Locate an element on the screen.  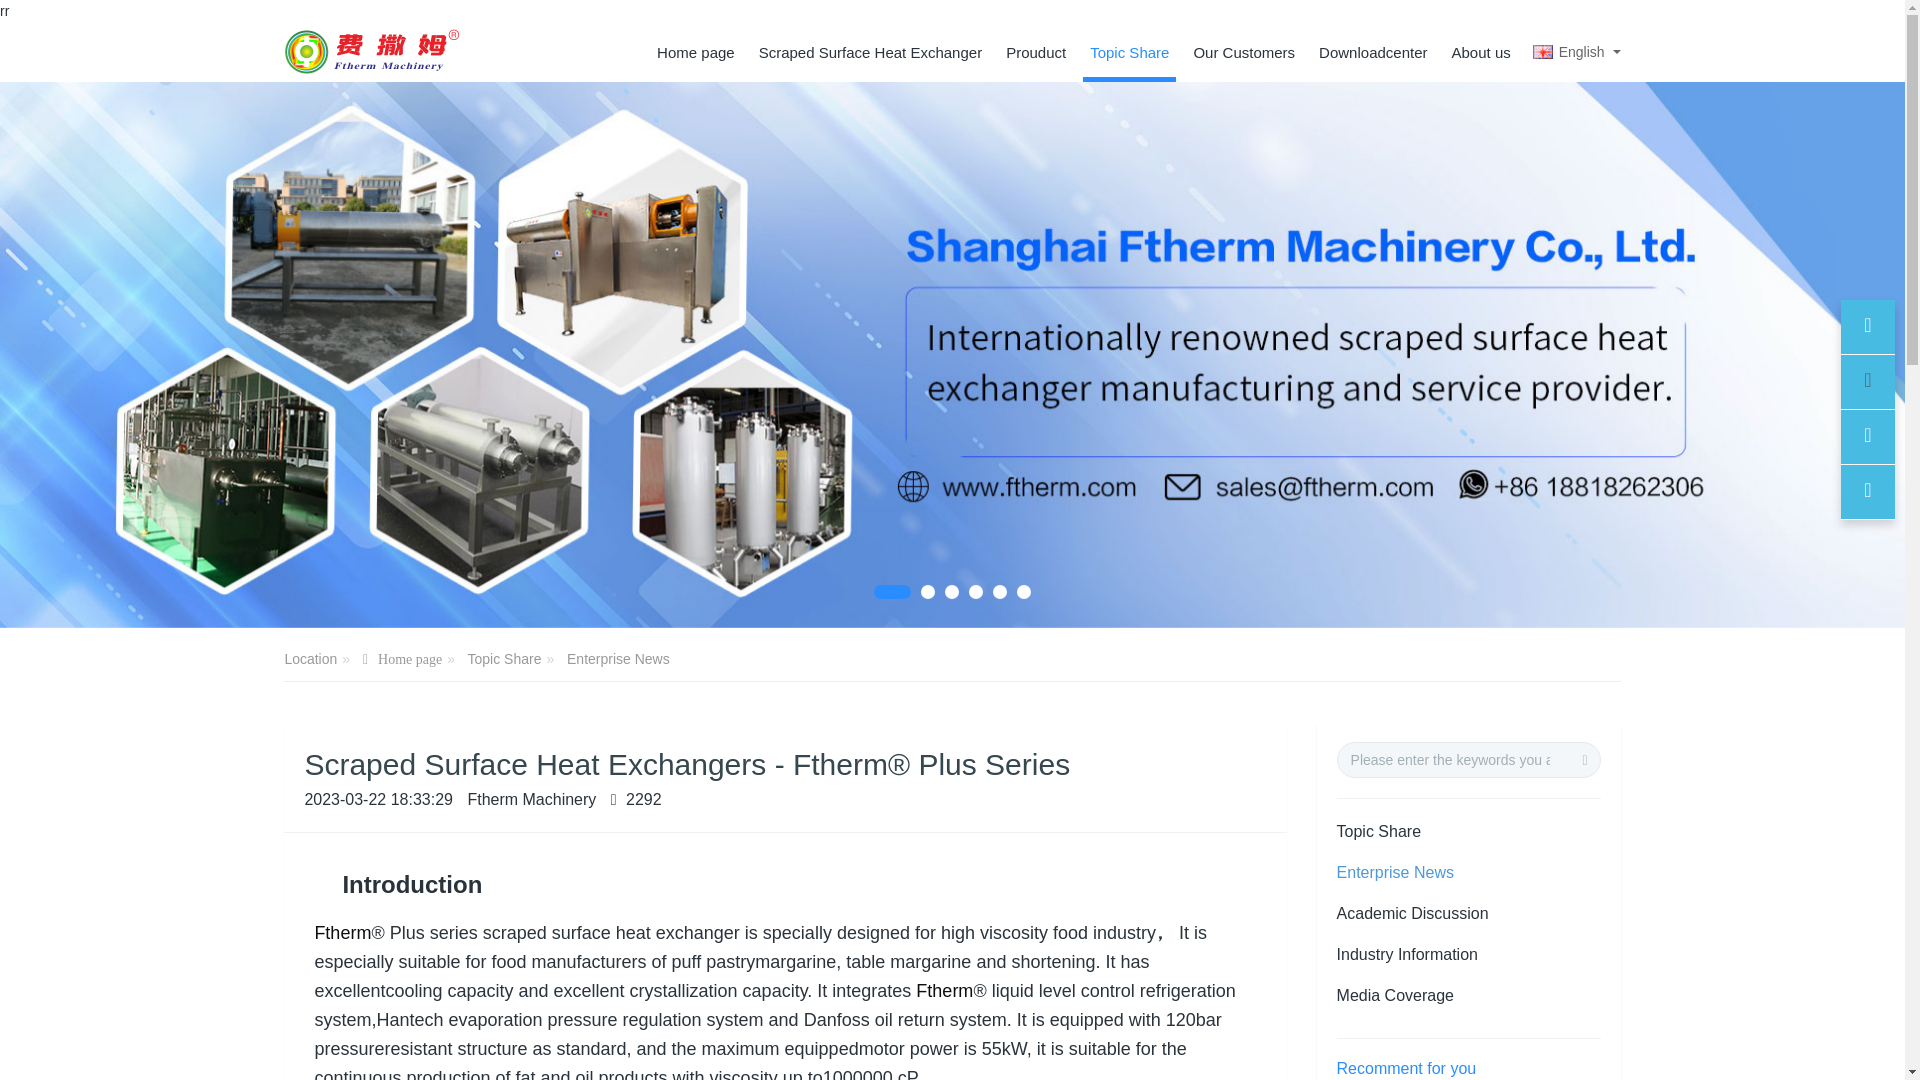
Prouduct is located at coordinates (1036, 52).